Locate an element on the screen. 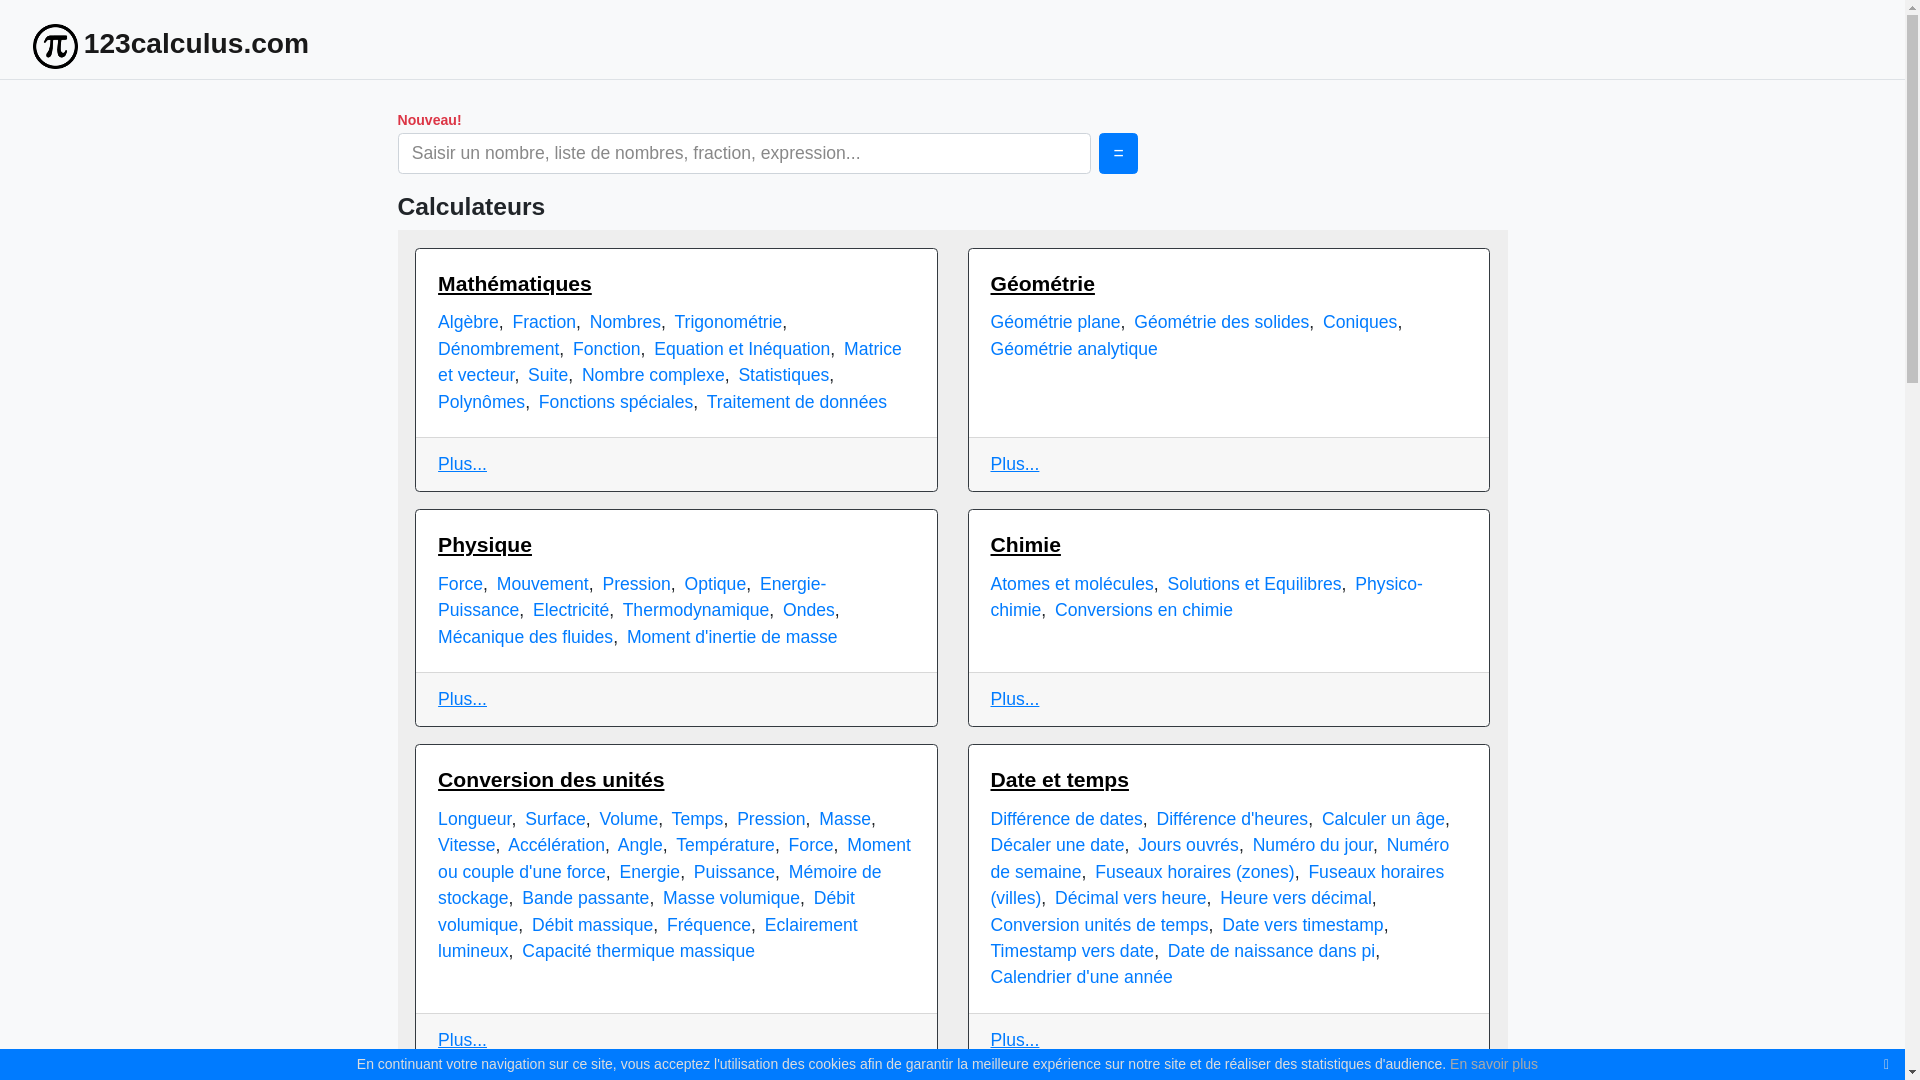 The height and width of the screenshot is (1080, 1920). Plus... is located at coordinates (1014, 464).